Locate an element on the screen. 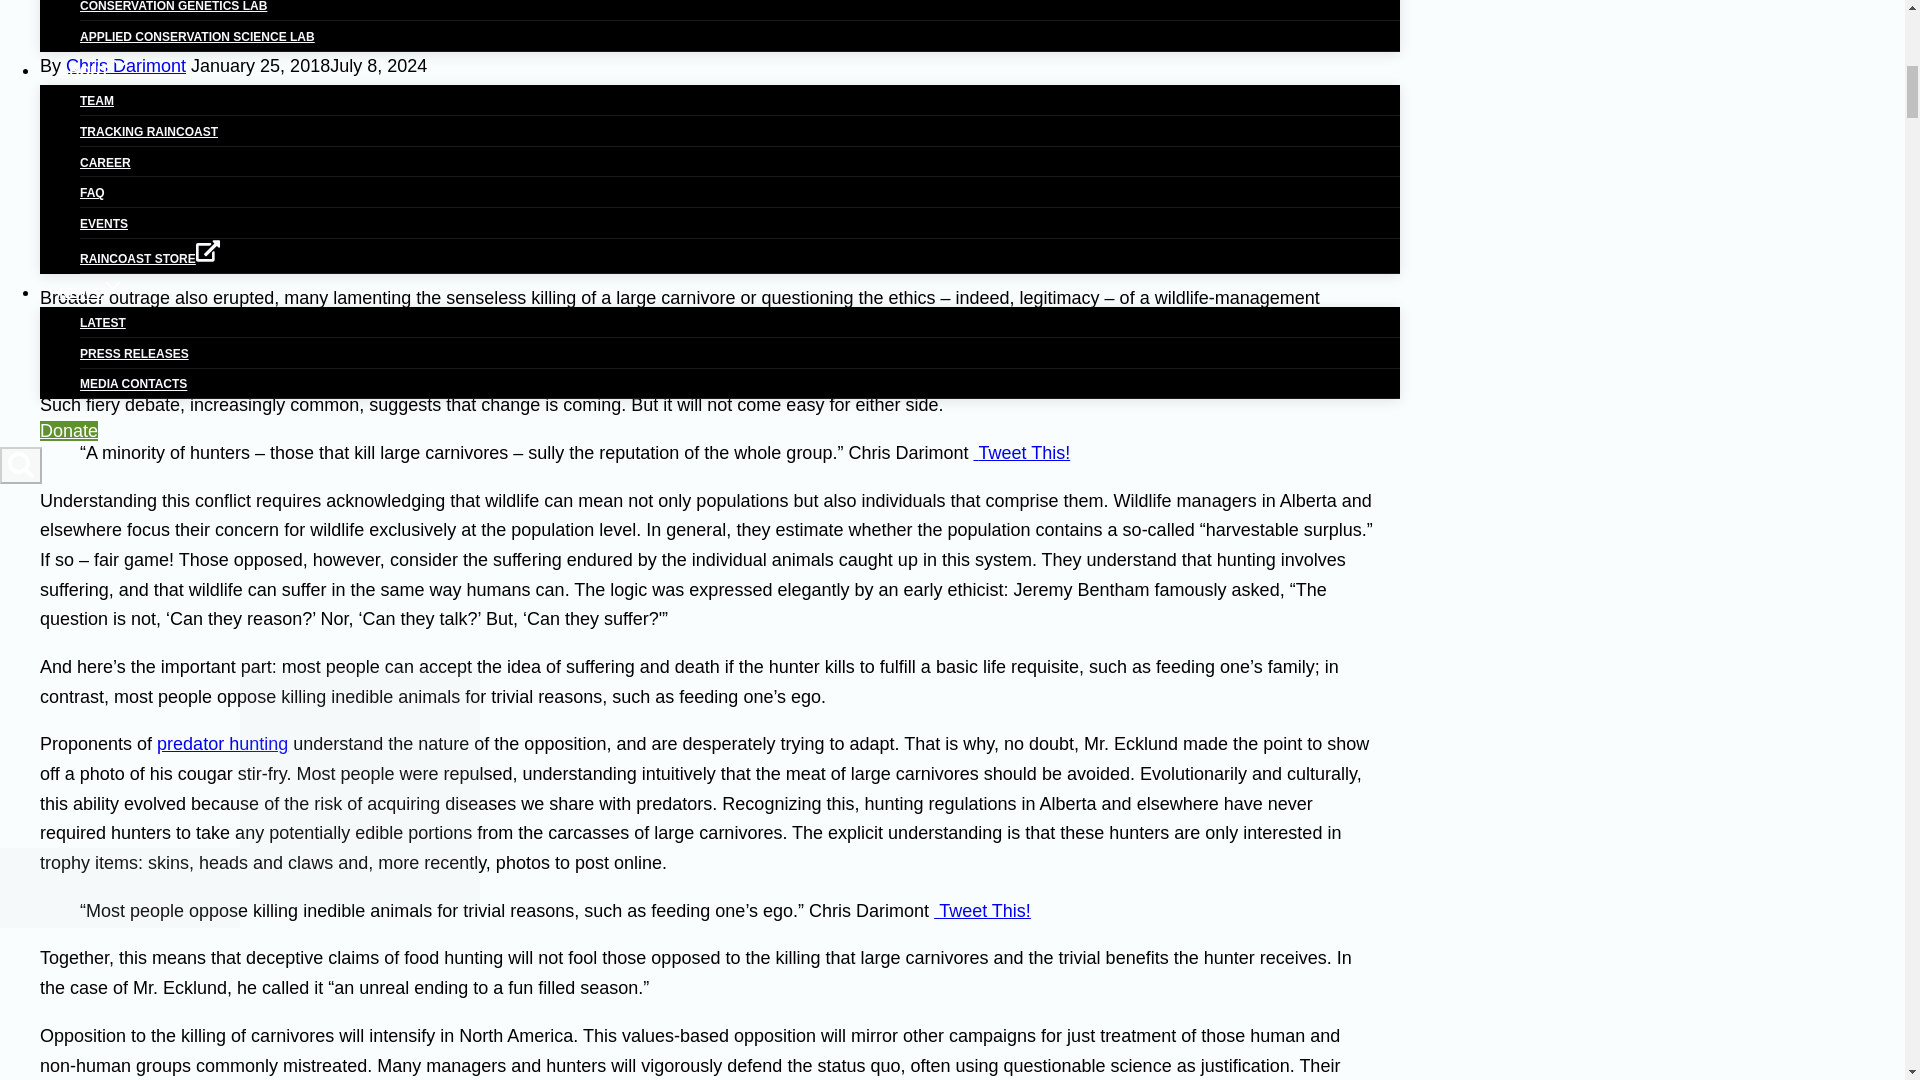  PRESS RELEASES is located at coordinates (134, 354).